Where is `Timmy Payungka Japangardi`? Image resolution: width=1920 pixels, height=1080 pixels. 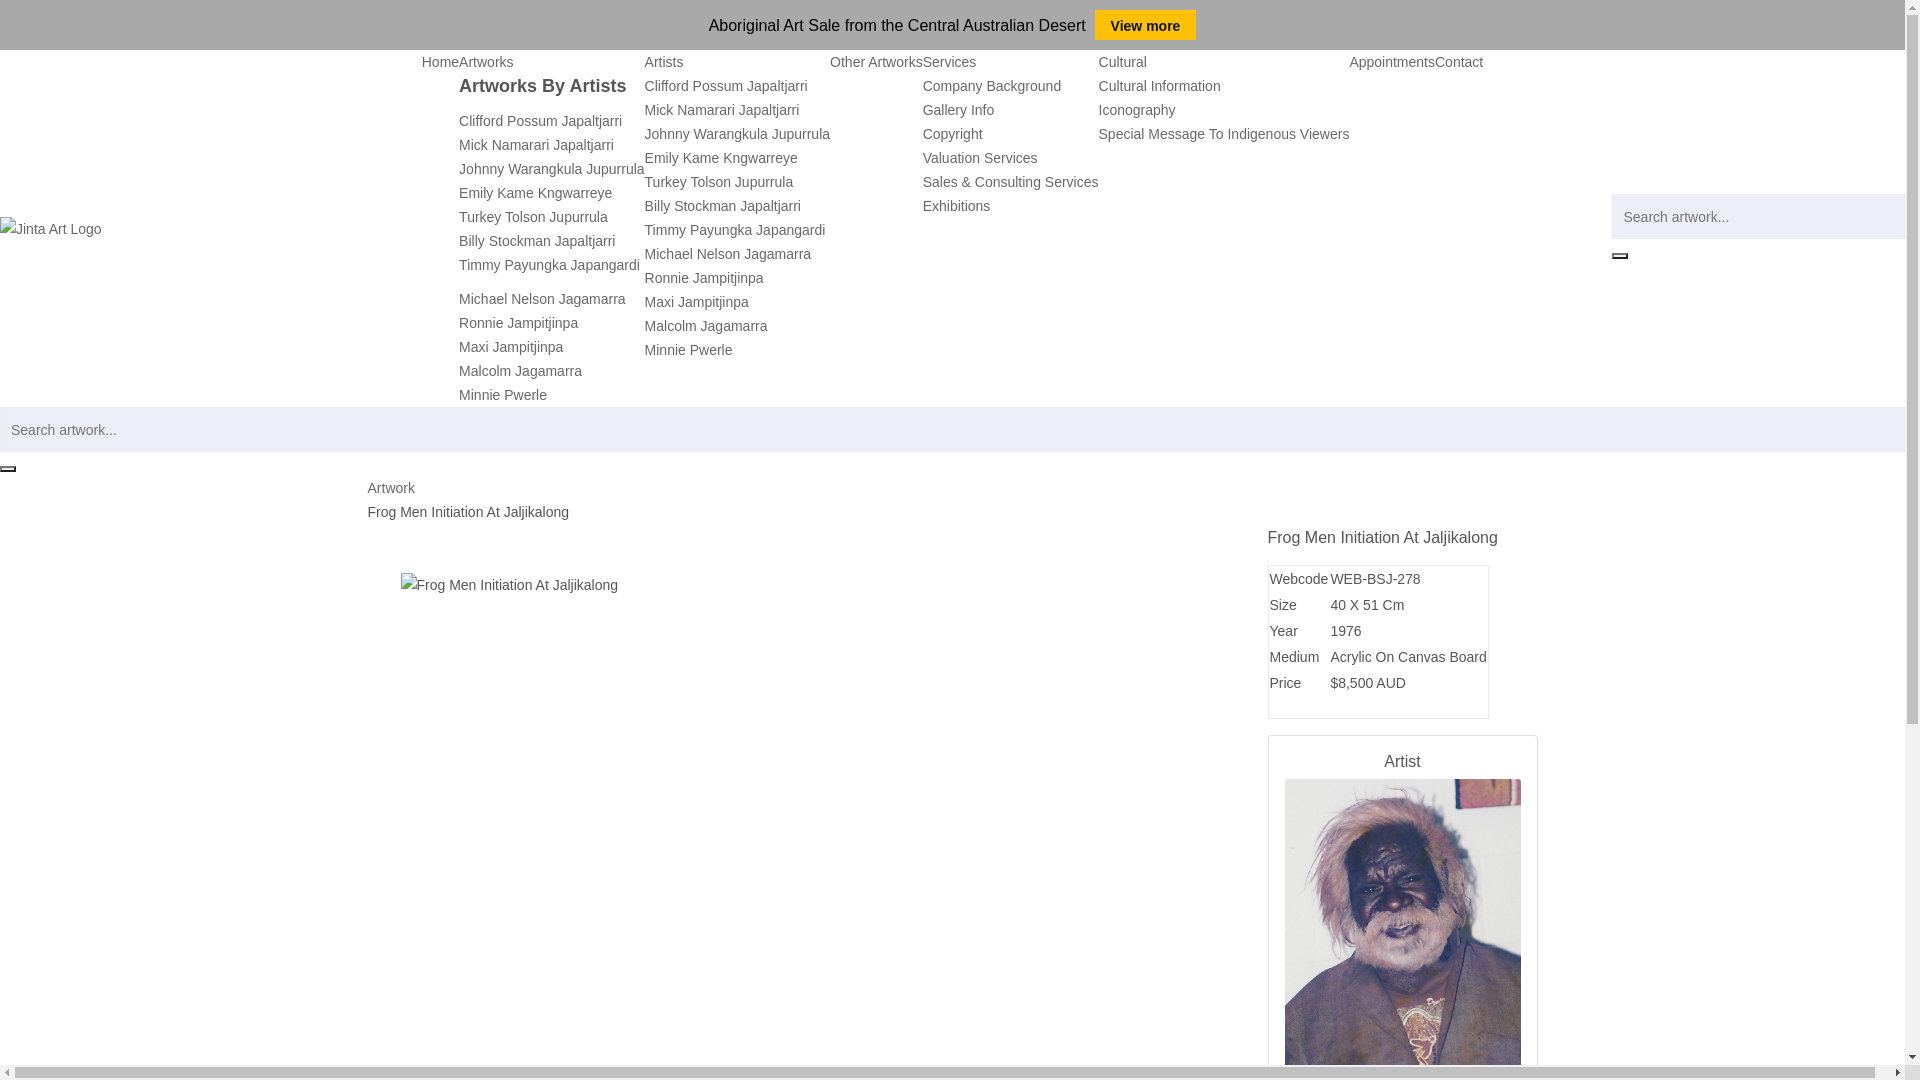 Timmy Payungka Japangardi is located at coordinates (736, 230).